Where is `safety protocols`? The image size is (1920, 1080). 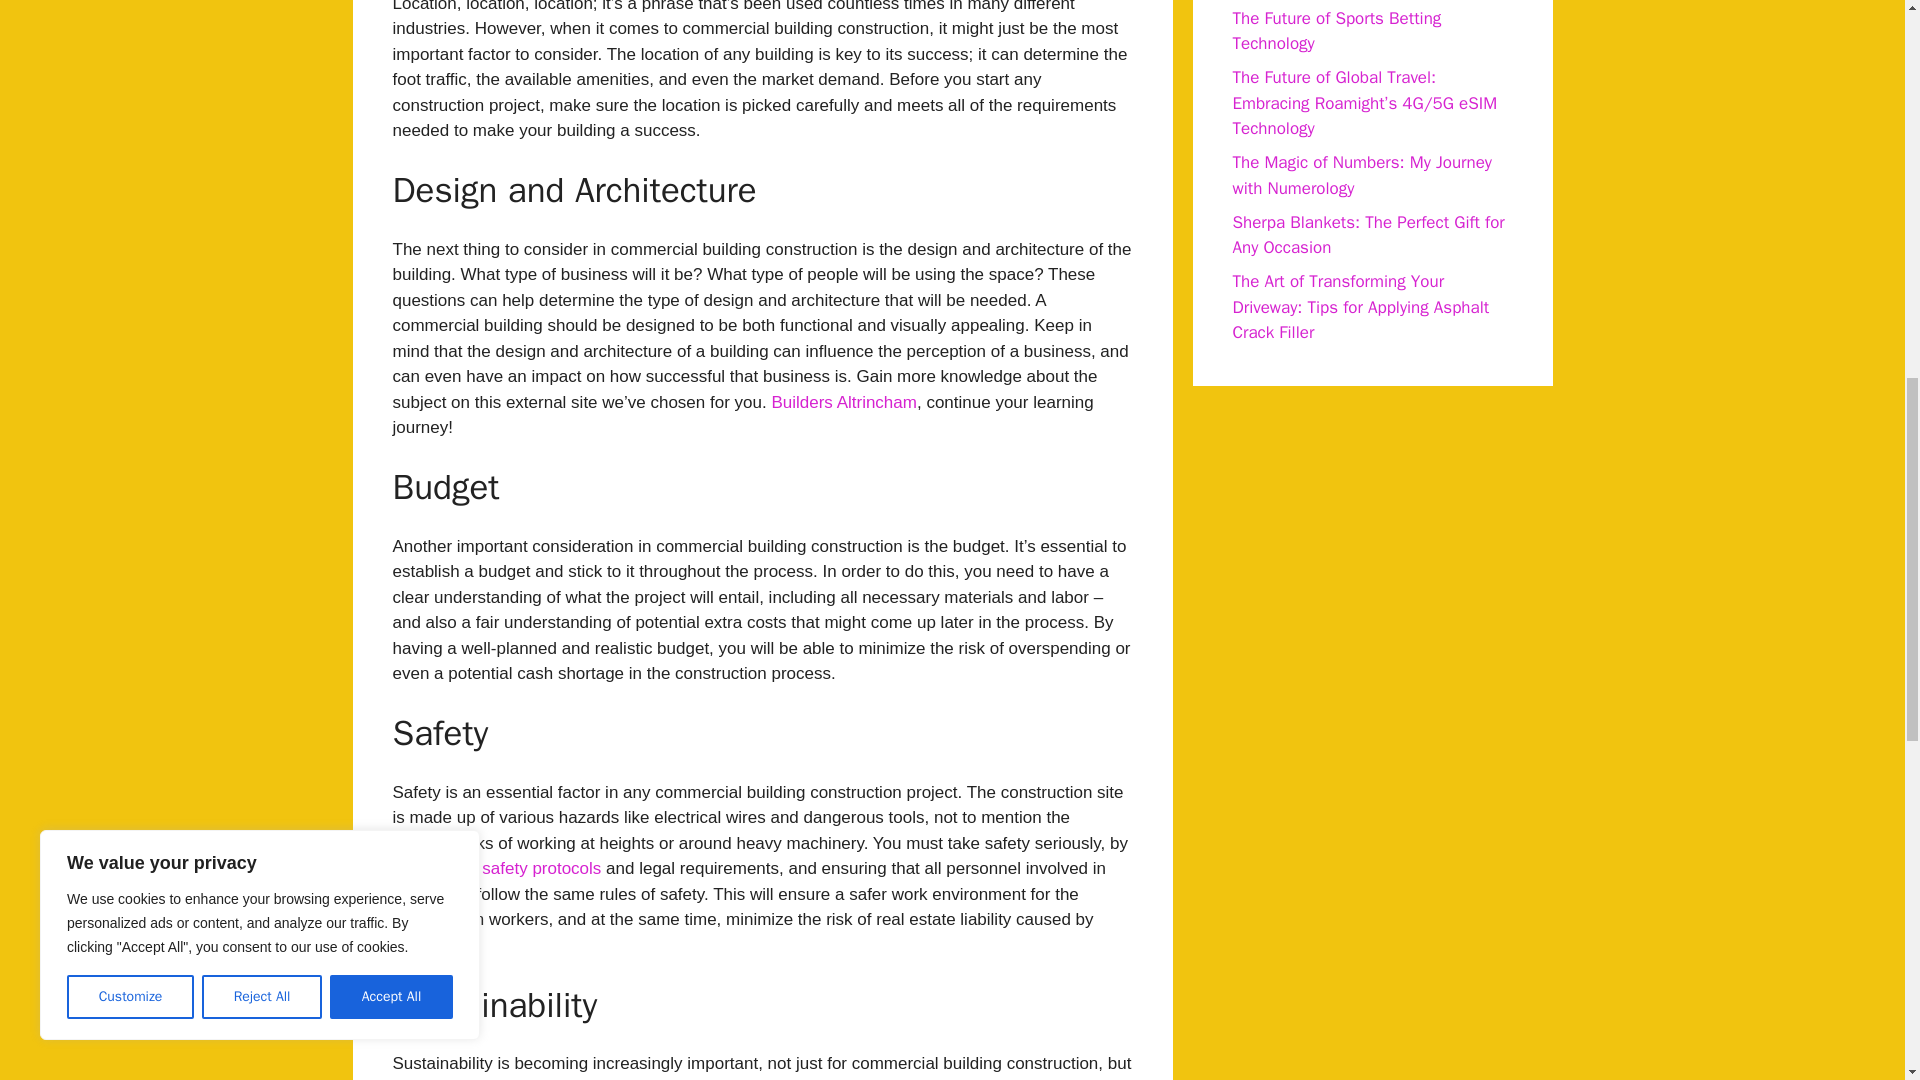
safety protocols is located at coordinates (540, 868).